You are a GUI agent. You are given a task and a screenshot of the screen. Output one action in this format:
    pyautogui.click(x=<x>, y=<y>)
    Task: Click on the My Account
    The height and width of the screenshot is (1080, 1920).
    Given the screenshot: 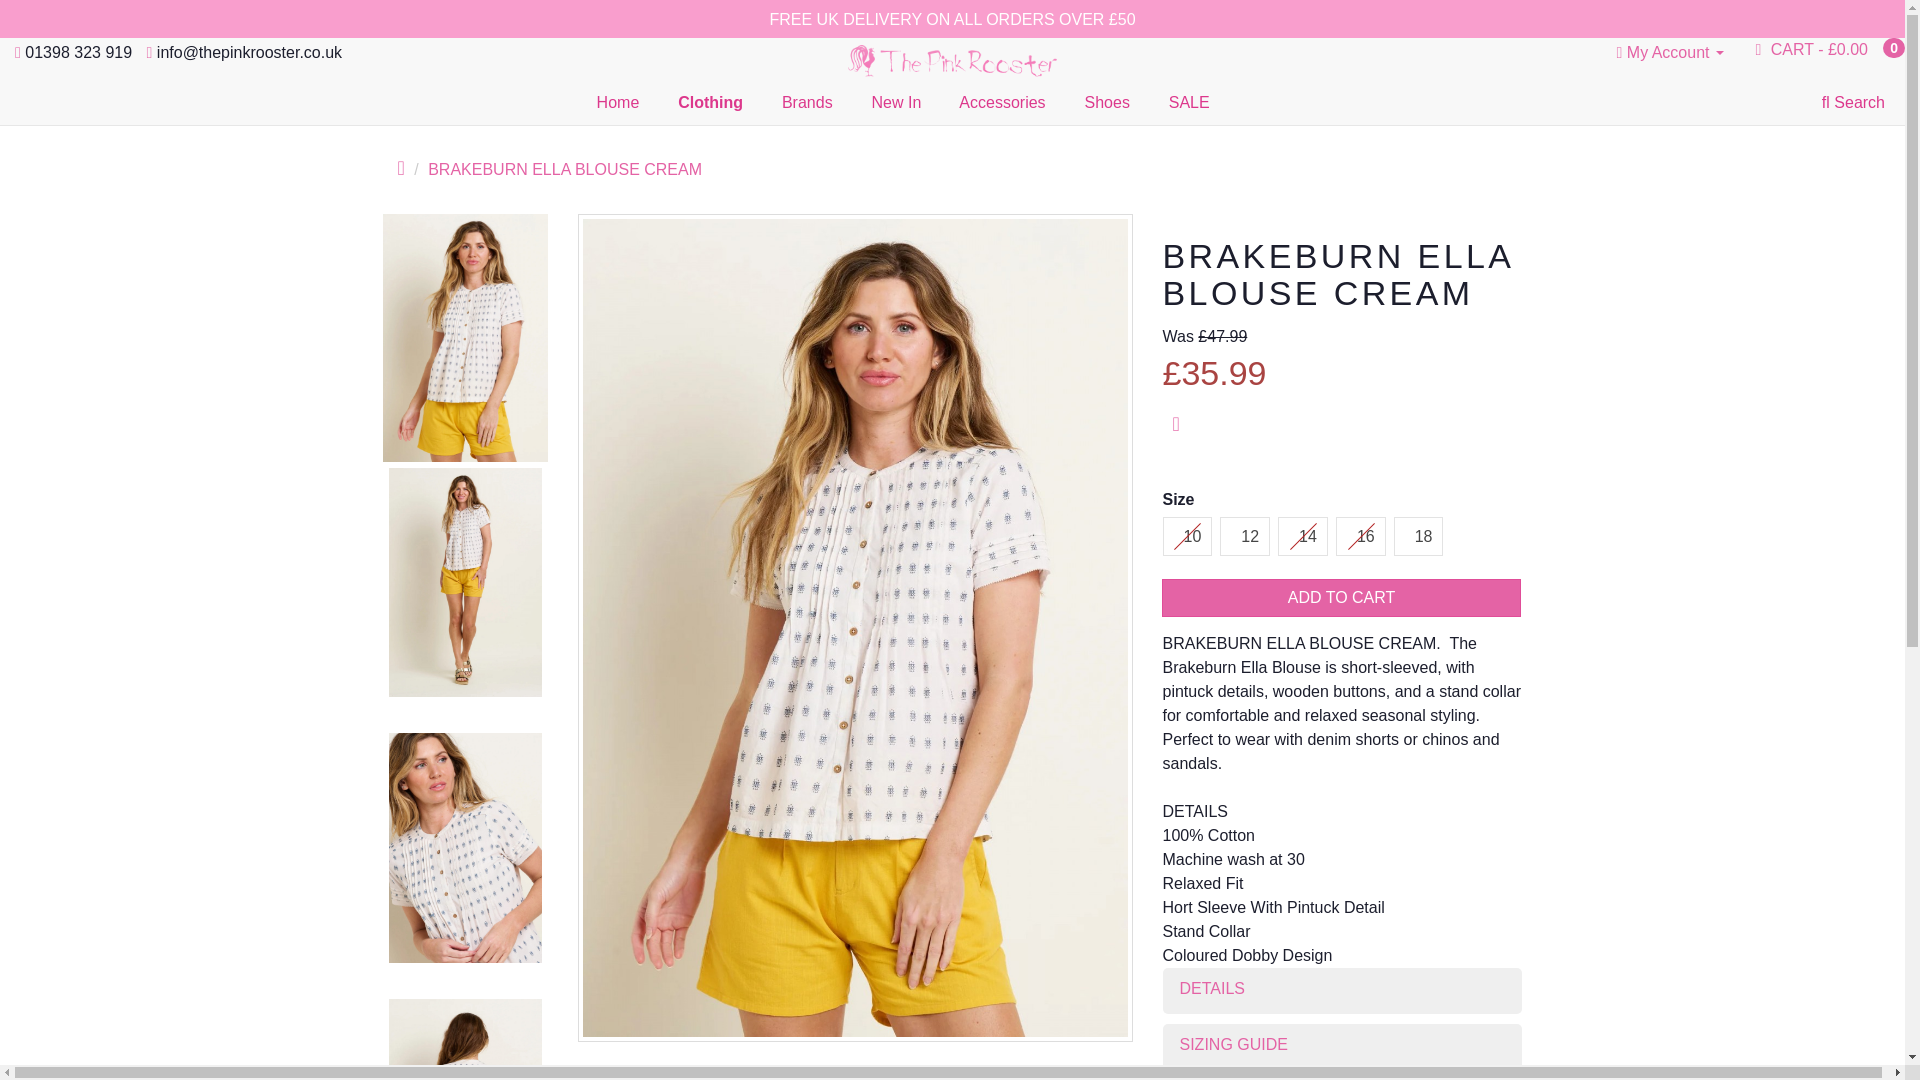 What is the action you would take?
    pyautogui.click(x=1669, y=52)
    